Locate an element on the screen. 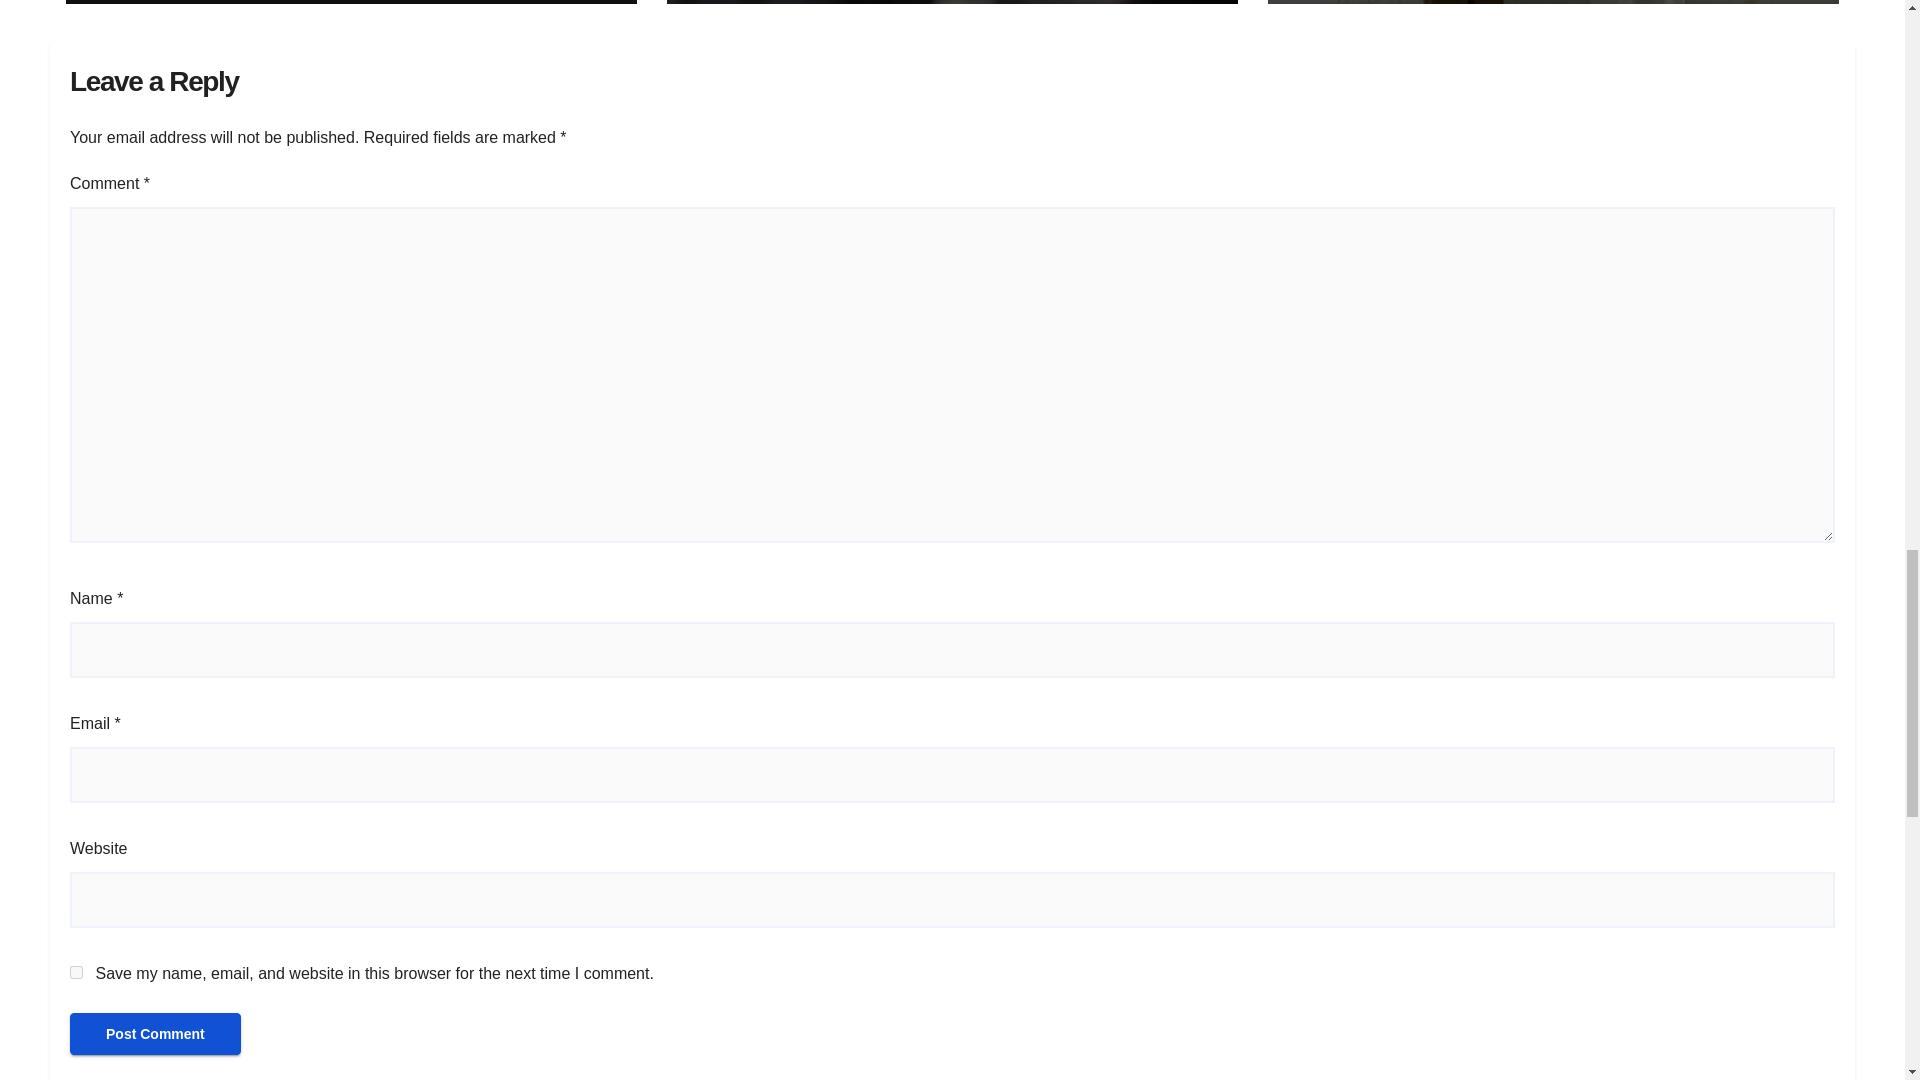  yes is located at coordinates (76, 972).